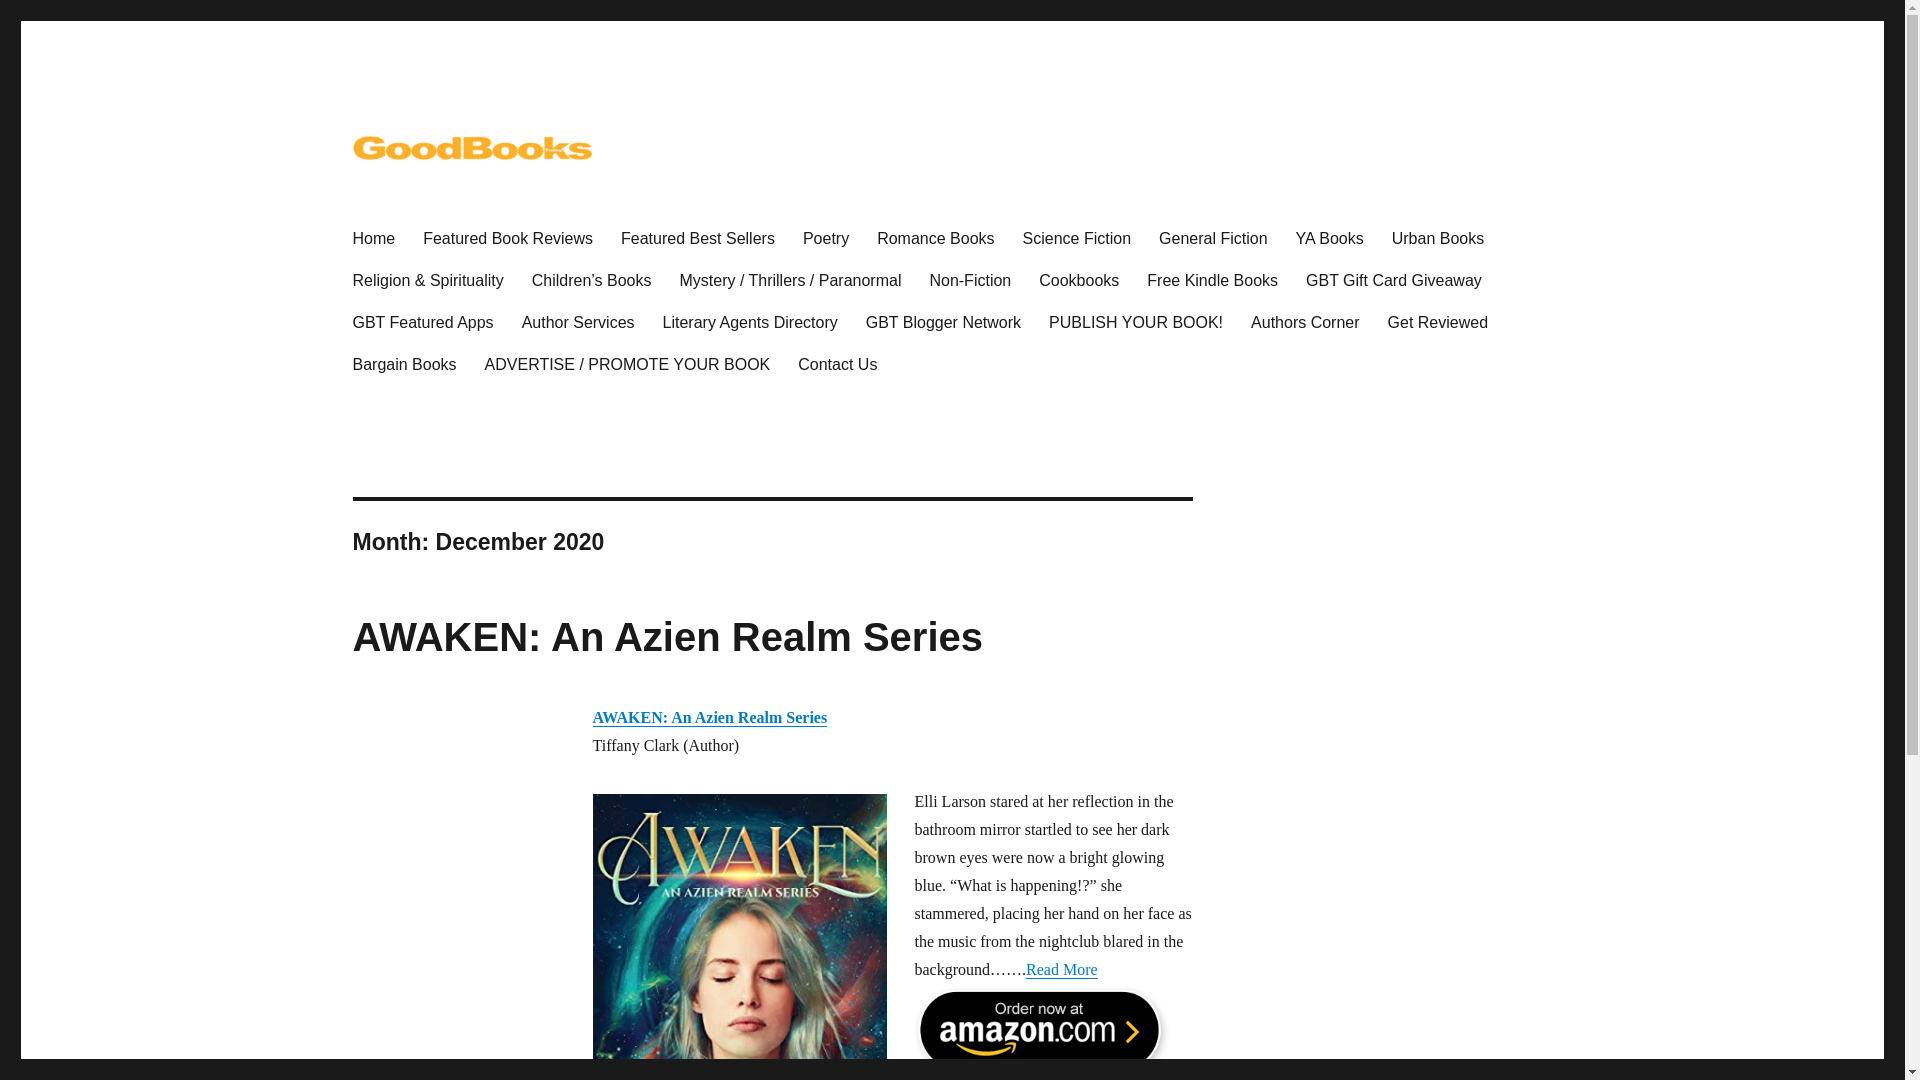 This screenshot has width=1920, height=1080. I want to click on Science Fiction, so click(1078, 238).